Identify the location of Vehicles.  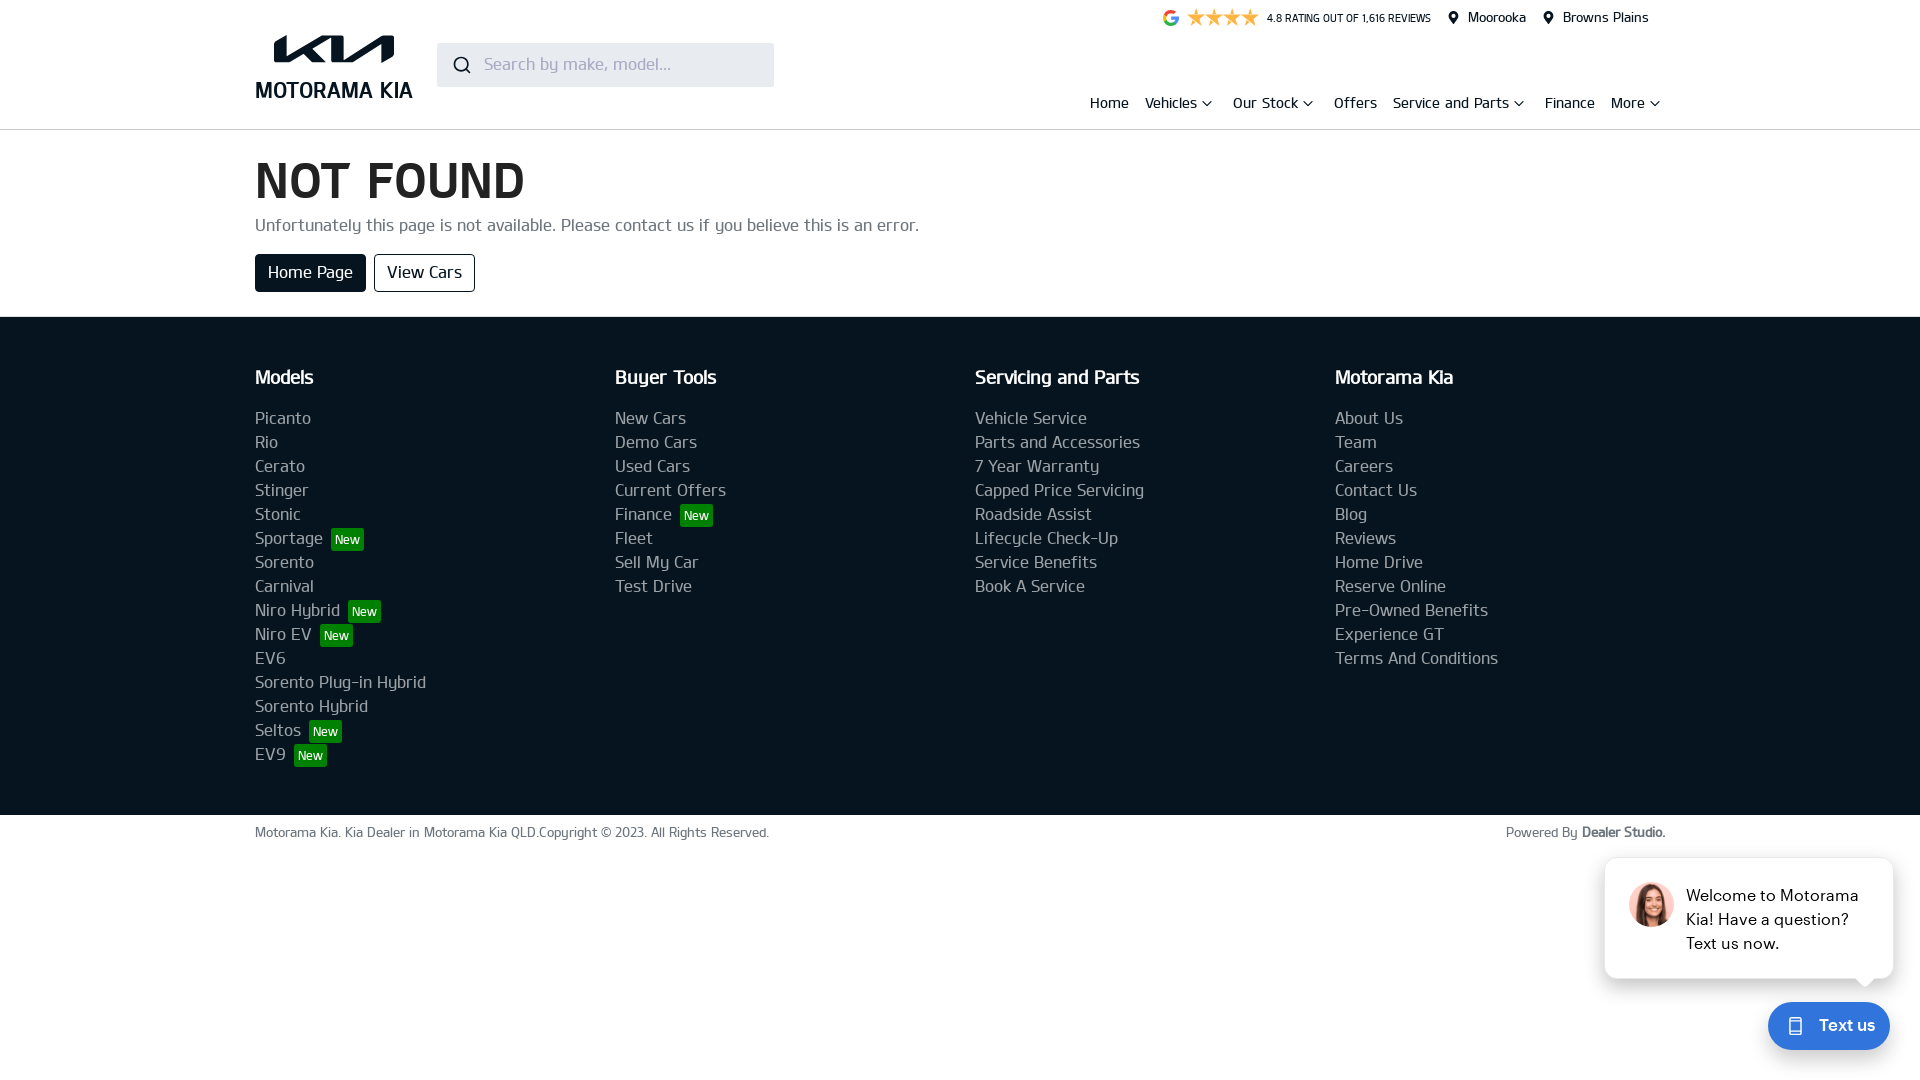
(1173, 106).